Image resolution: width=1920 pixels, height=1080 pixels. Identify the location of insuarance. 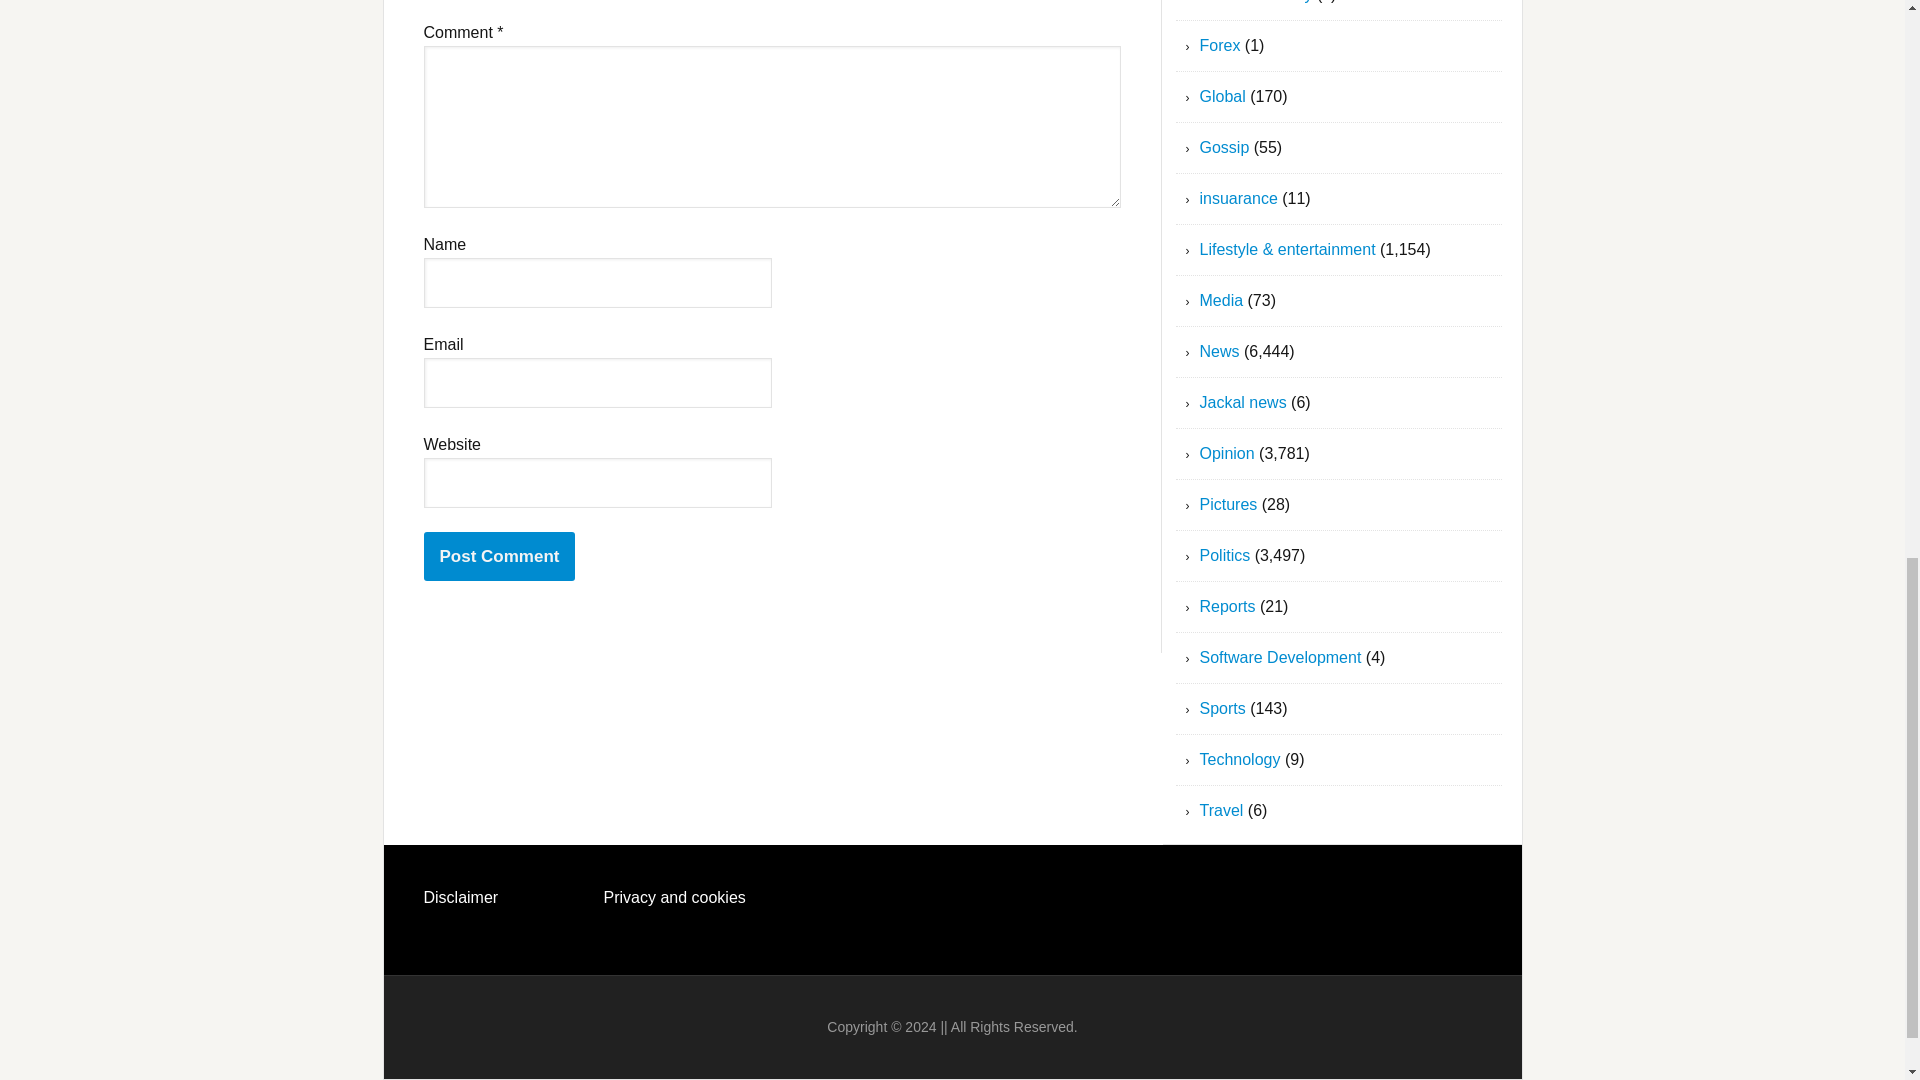
(1239, 198).